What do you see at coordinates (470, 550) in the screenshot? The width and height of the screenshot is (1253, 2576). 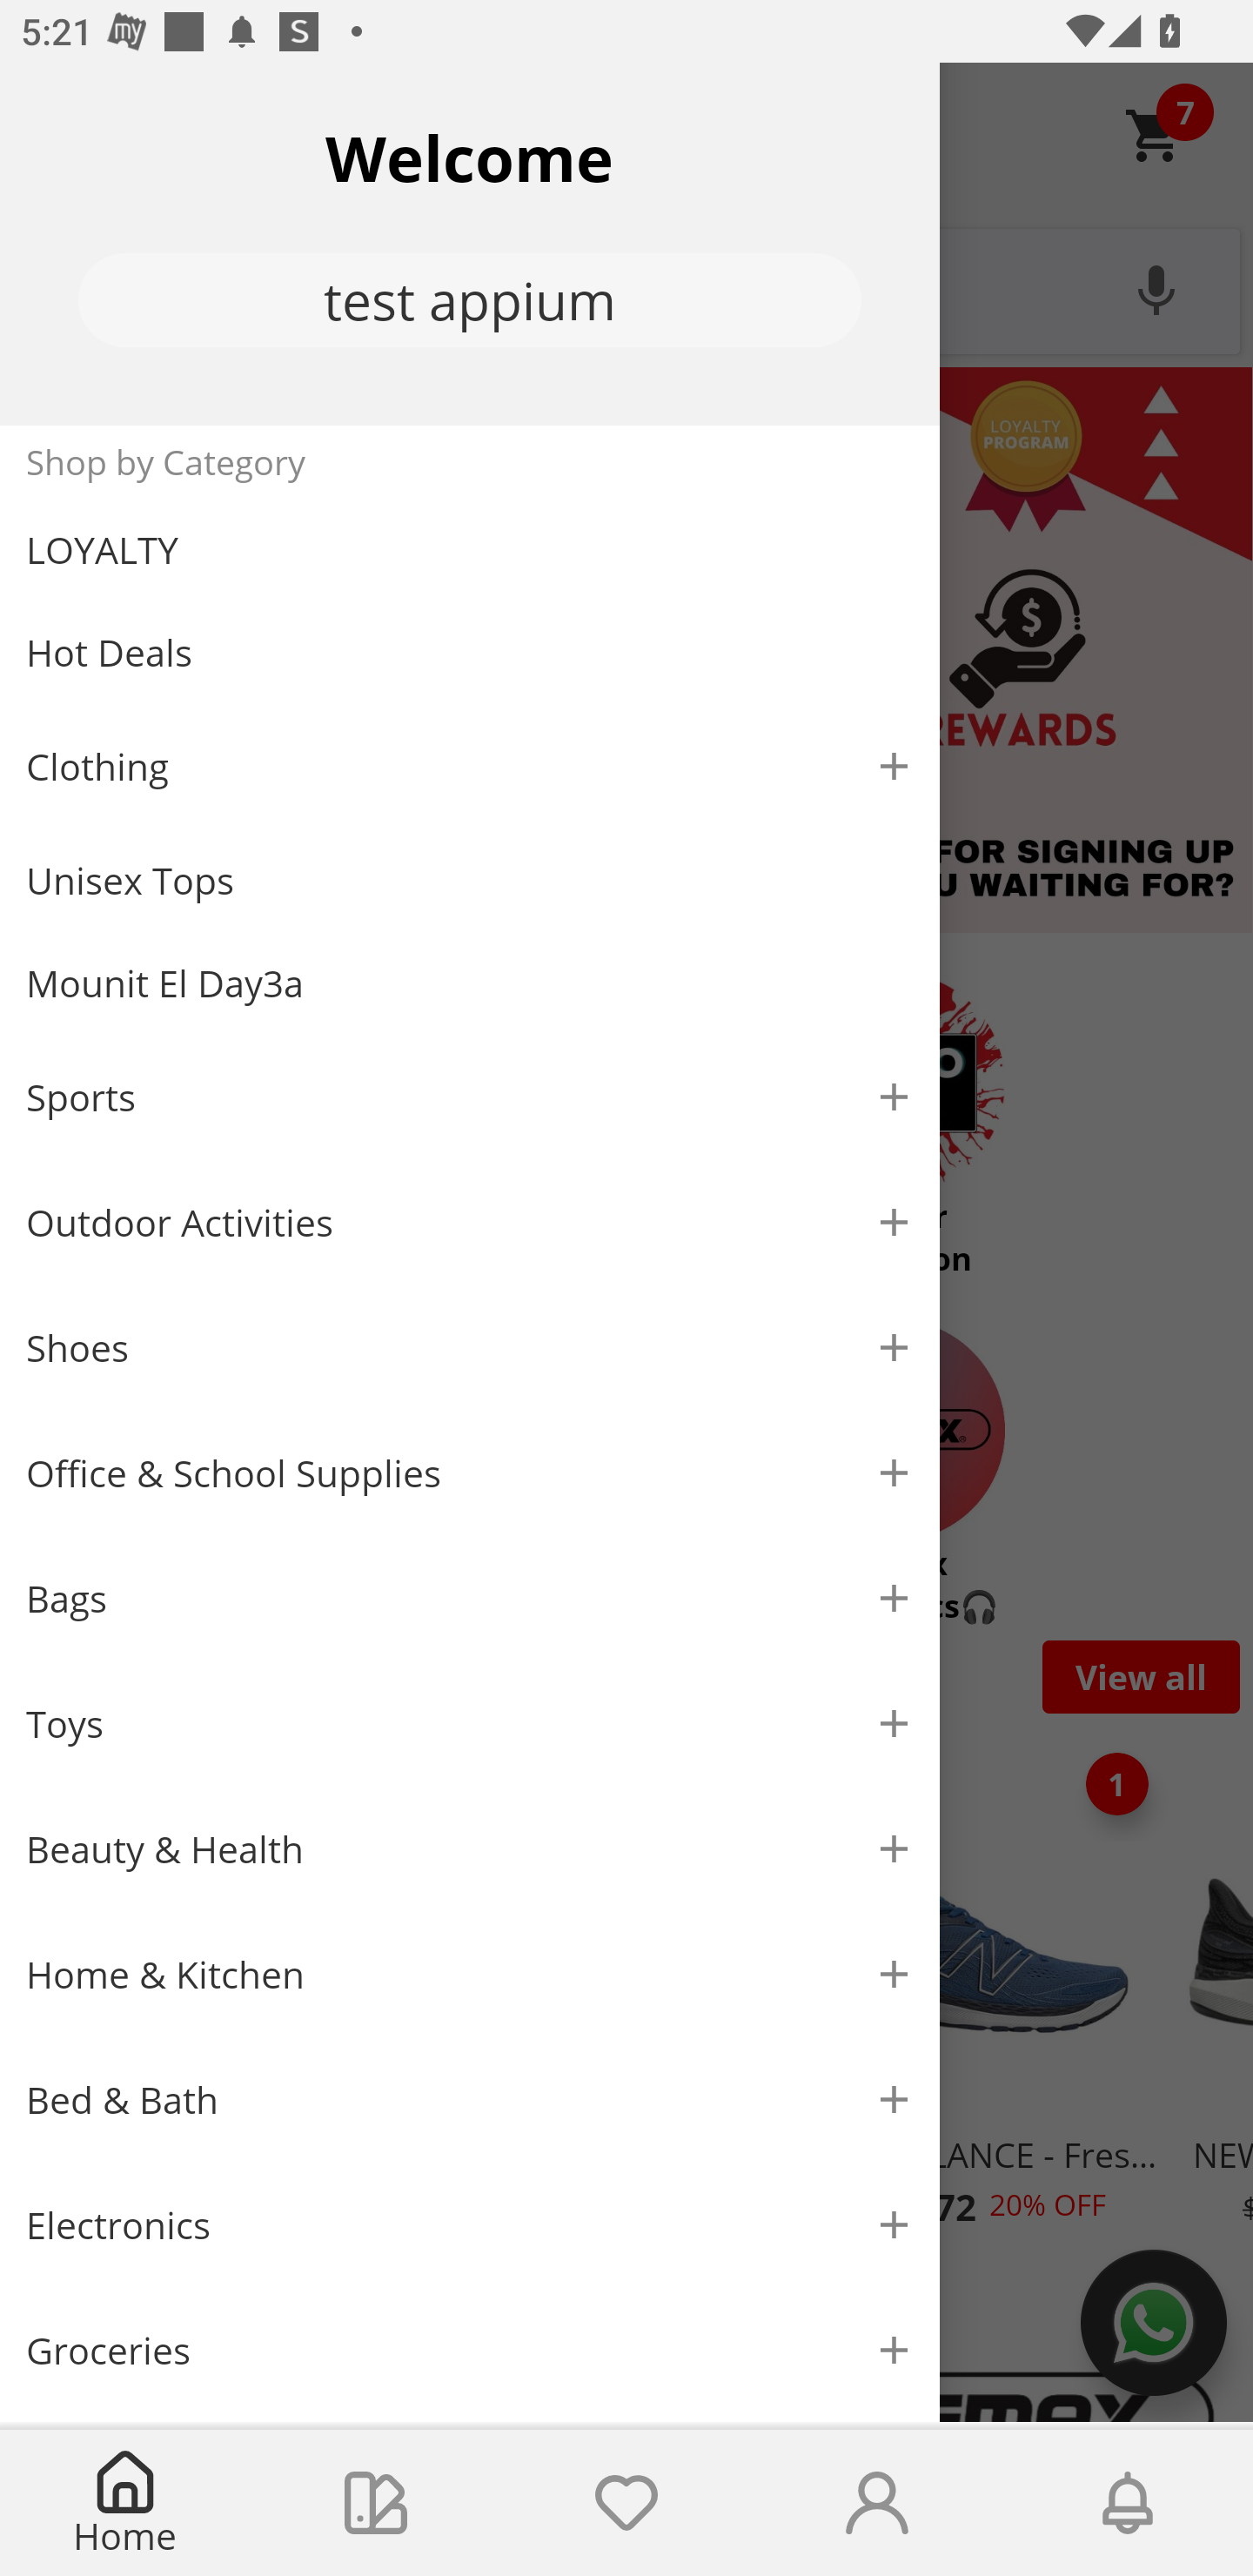 I see `LOYALTY` at bounding box center [470, 550].